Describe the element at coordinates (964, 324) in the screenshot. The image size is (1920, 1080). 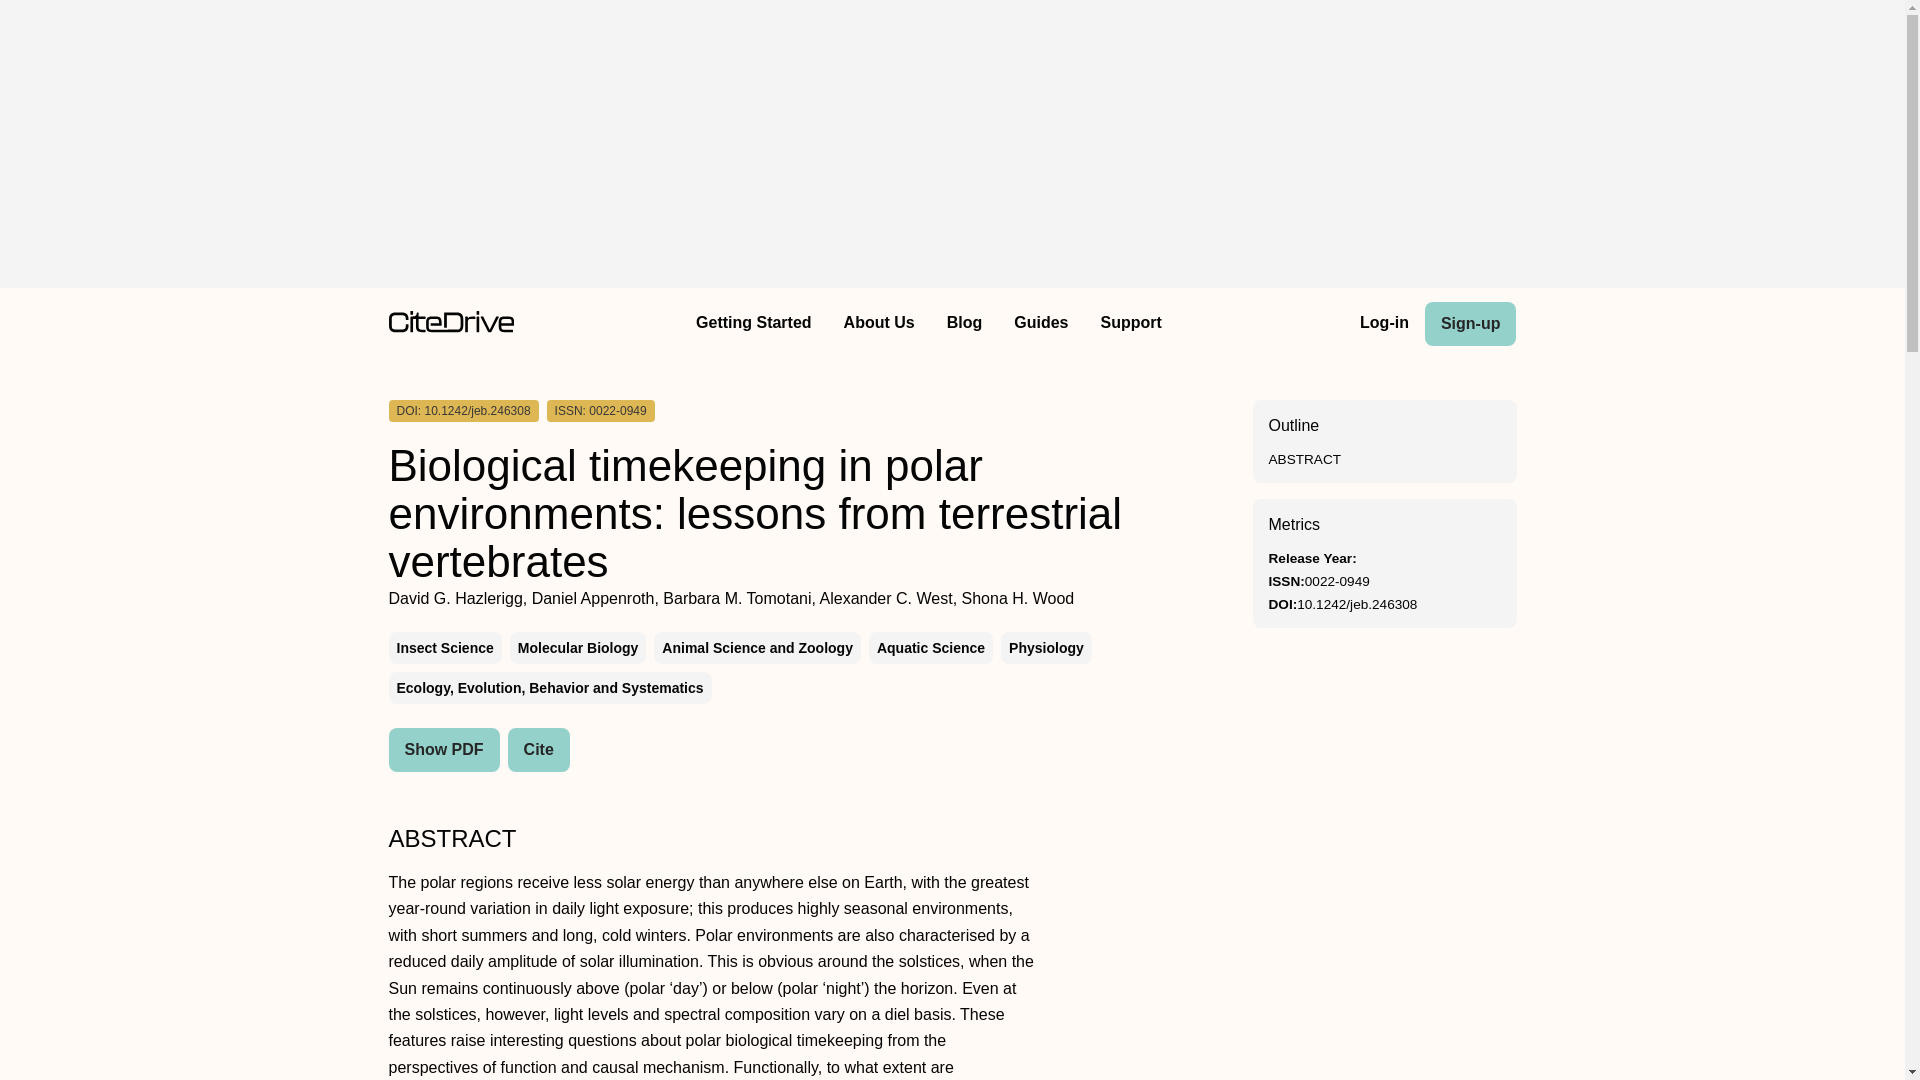
I see `Blog` at that location.